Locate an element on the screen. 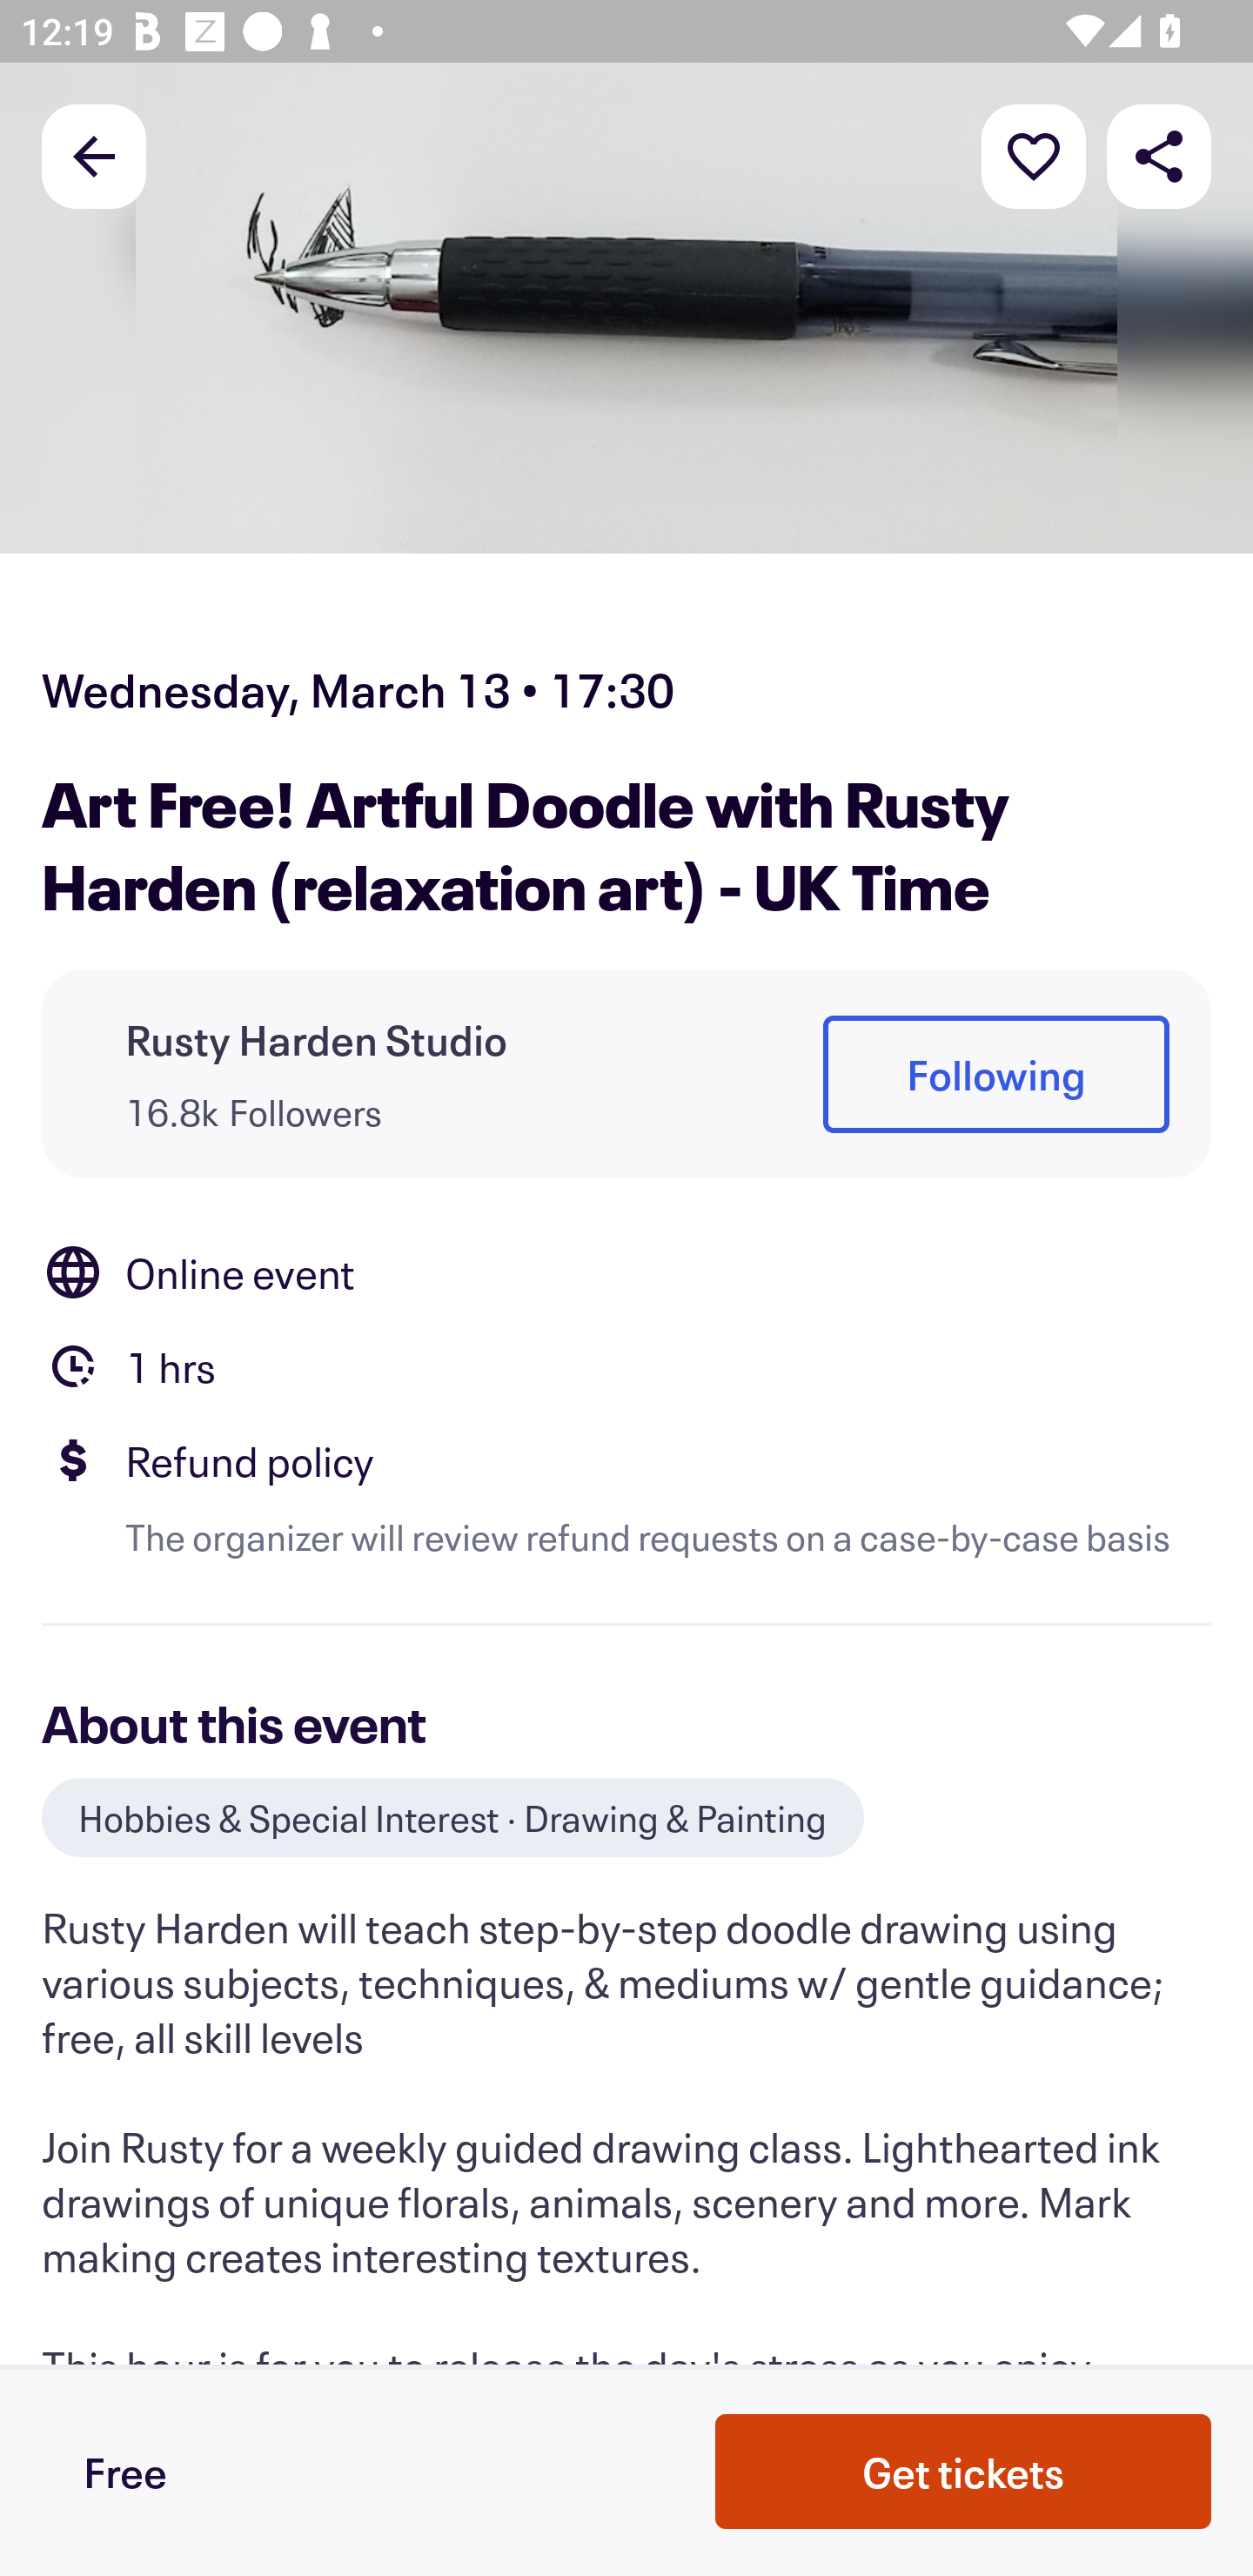  Location Online event is located at coordinates (626, 1272).